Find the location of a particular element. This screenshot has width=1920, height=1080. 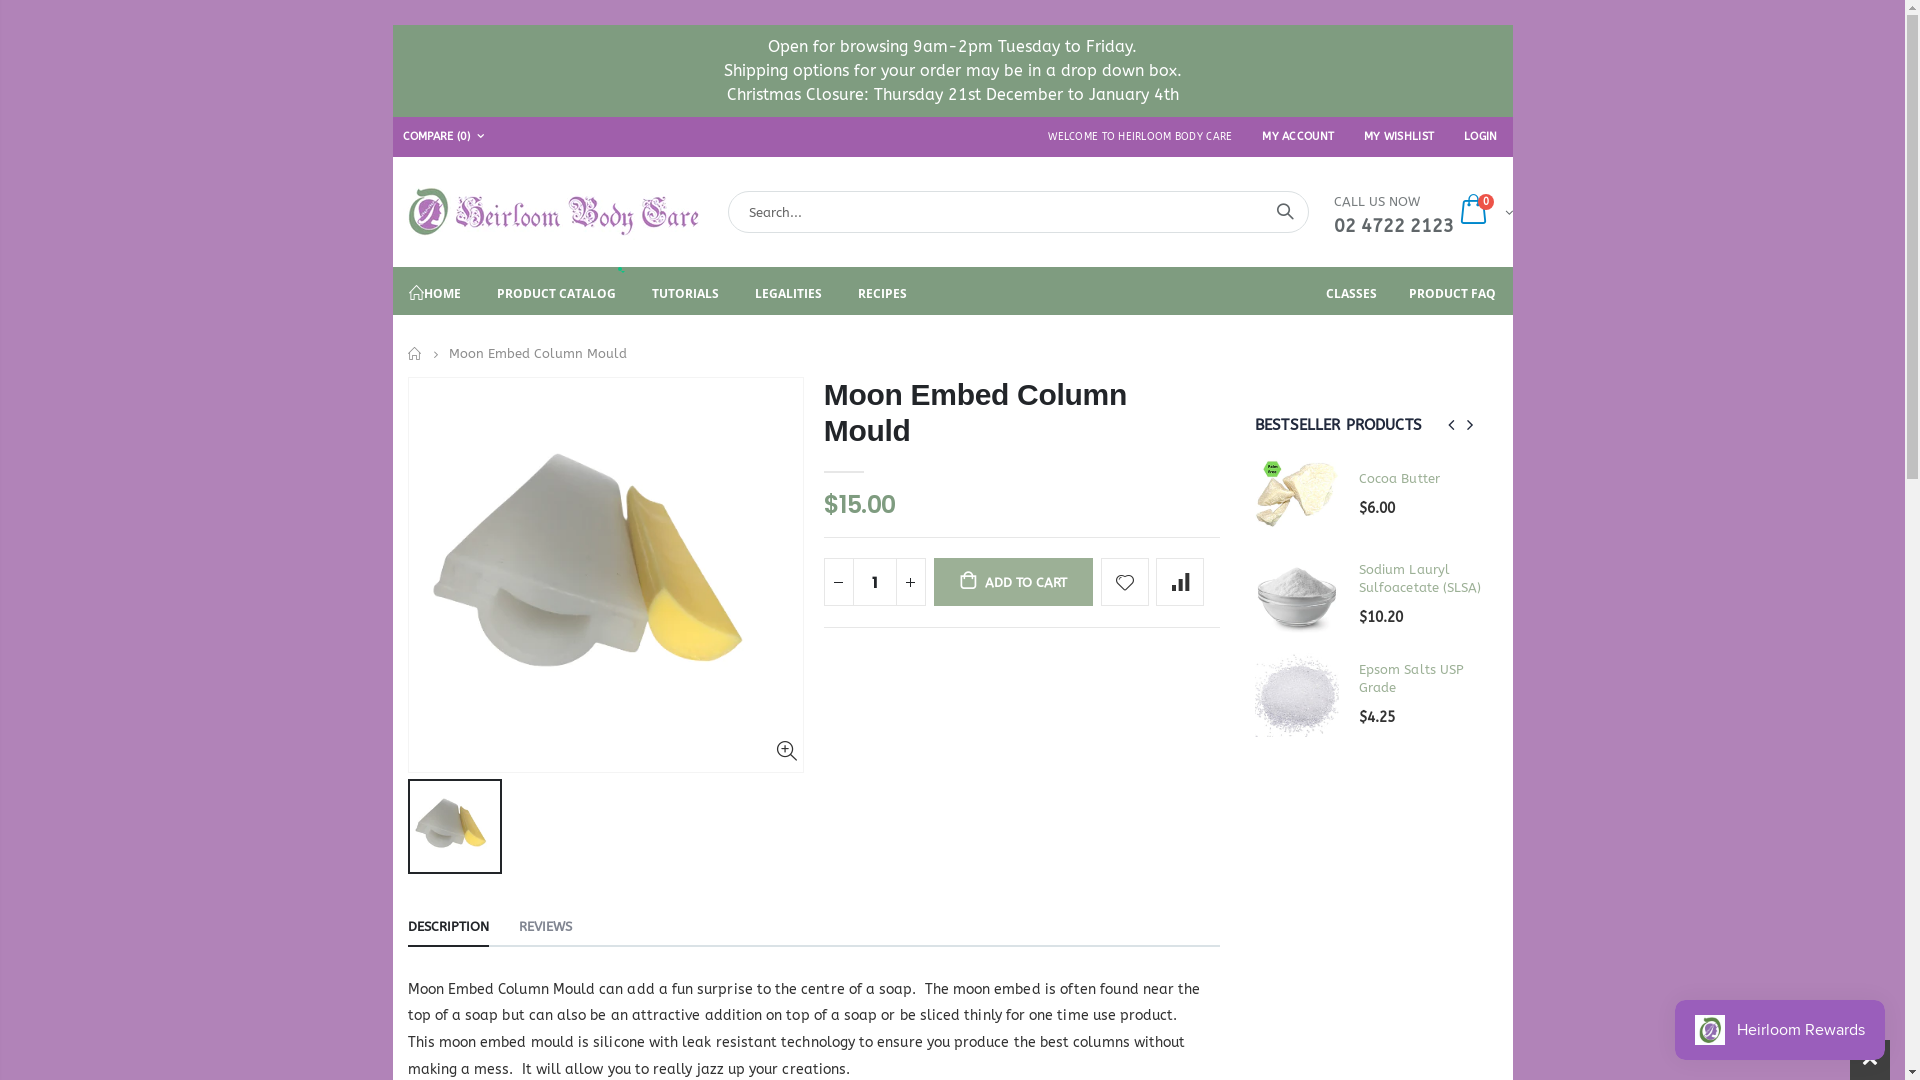

Castor Oil - Hexane Free is located at coordinates (1193, 579).